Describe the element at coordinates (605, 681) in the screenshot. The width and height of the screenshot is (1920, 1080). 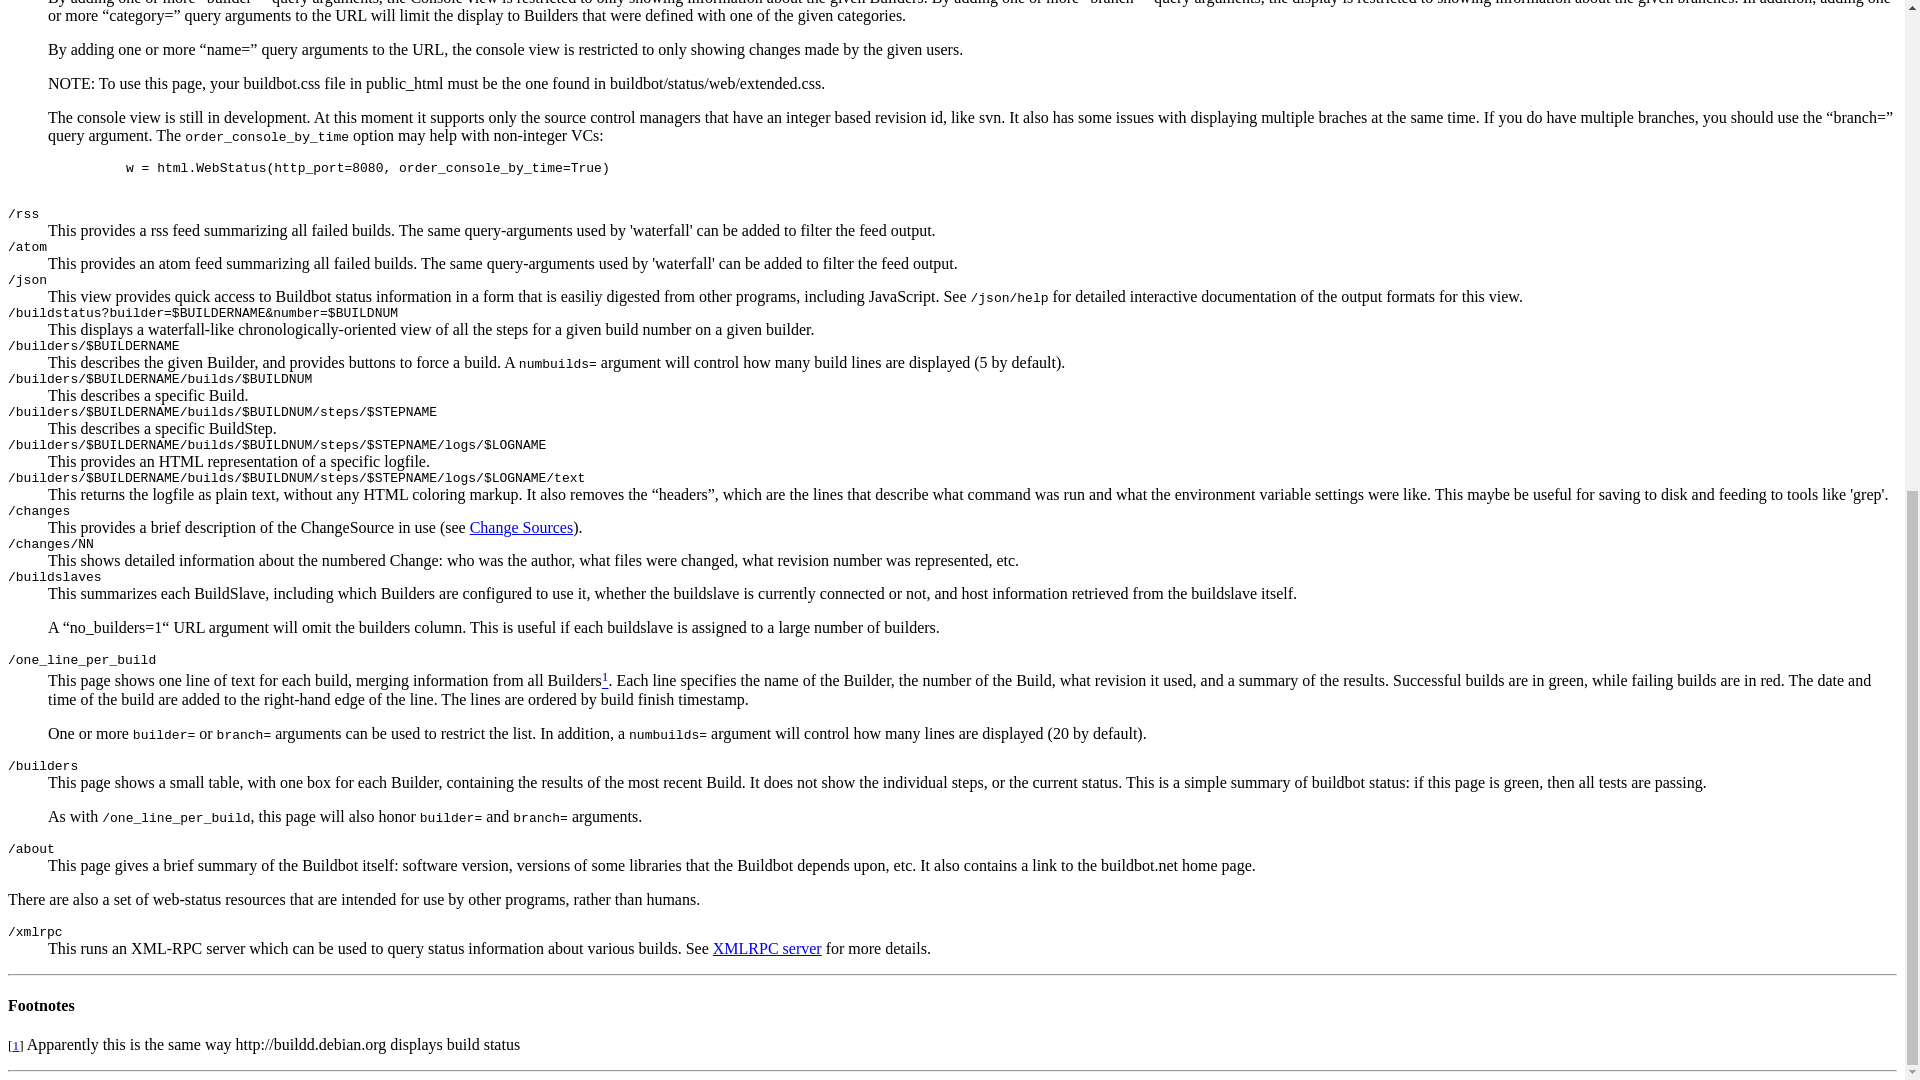
I see `1` at that location.